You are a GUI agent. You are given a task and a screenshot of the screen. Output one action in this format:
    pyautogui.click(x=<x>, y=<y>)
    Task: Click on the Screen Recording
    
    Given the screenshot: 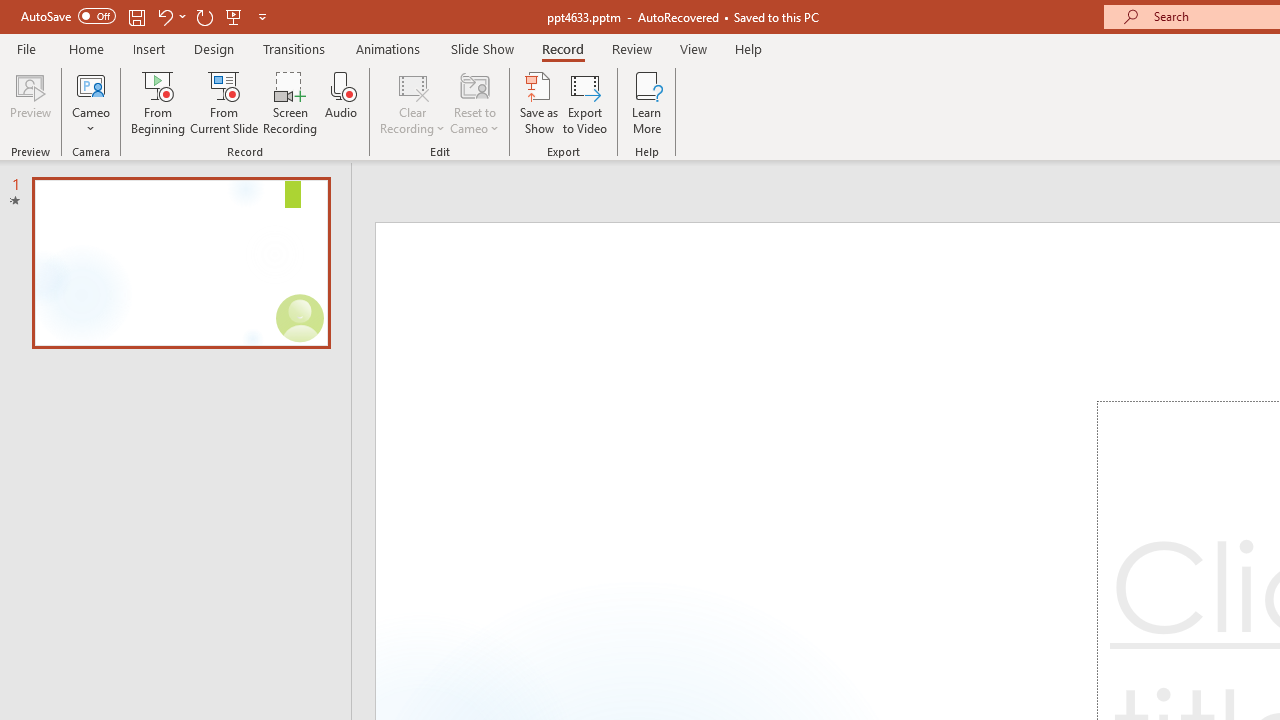 What is the action you would take?
    pyautogui.click(x=290, y=102)
    